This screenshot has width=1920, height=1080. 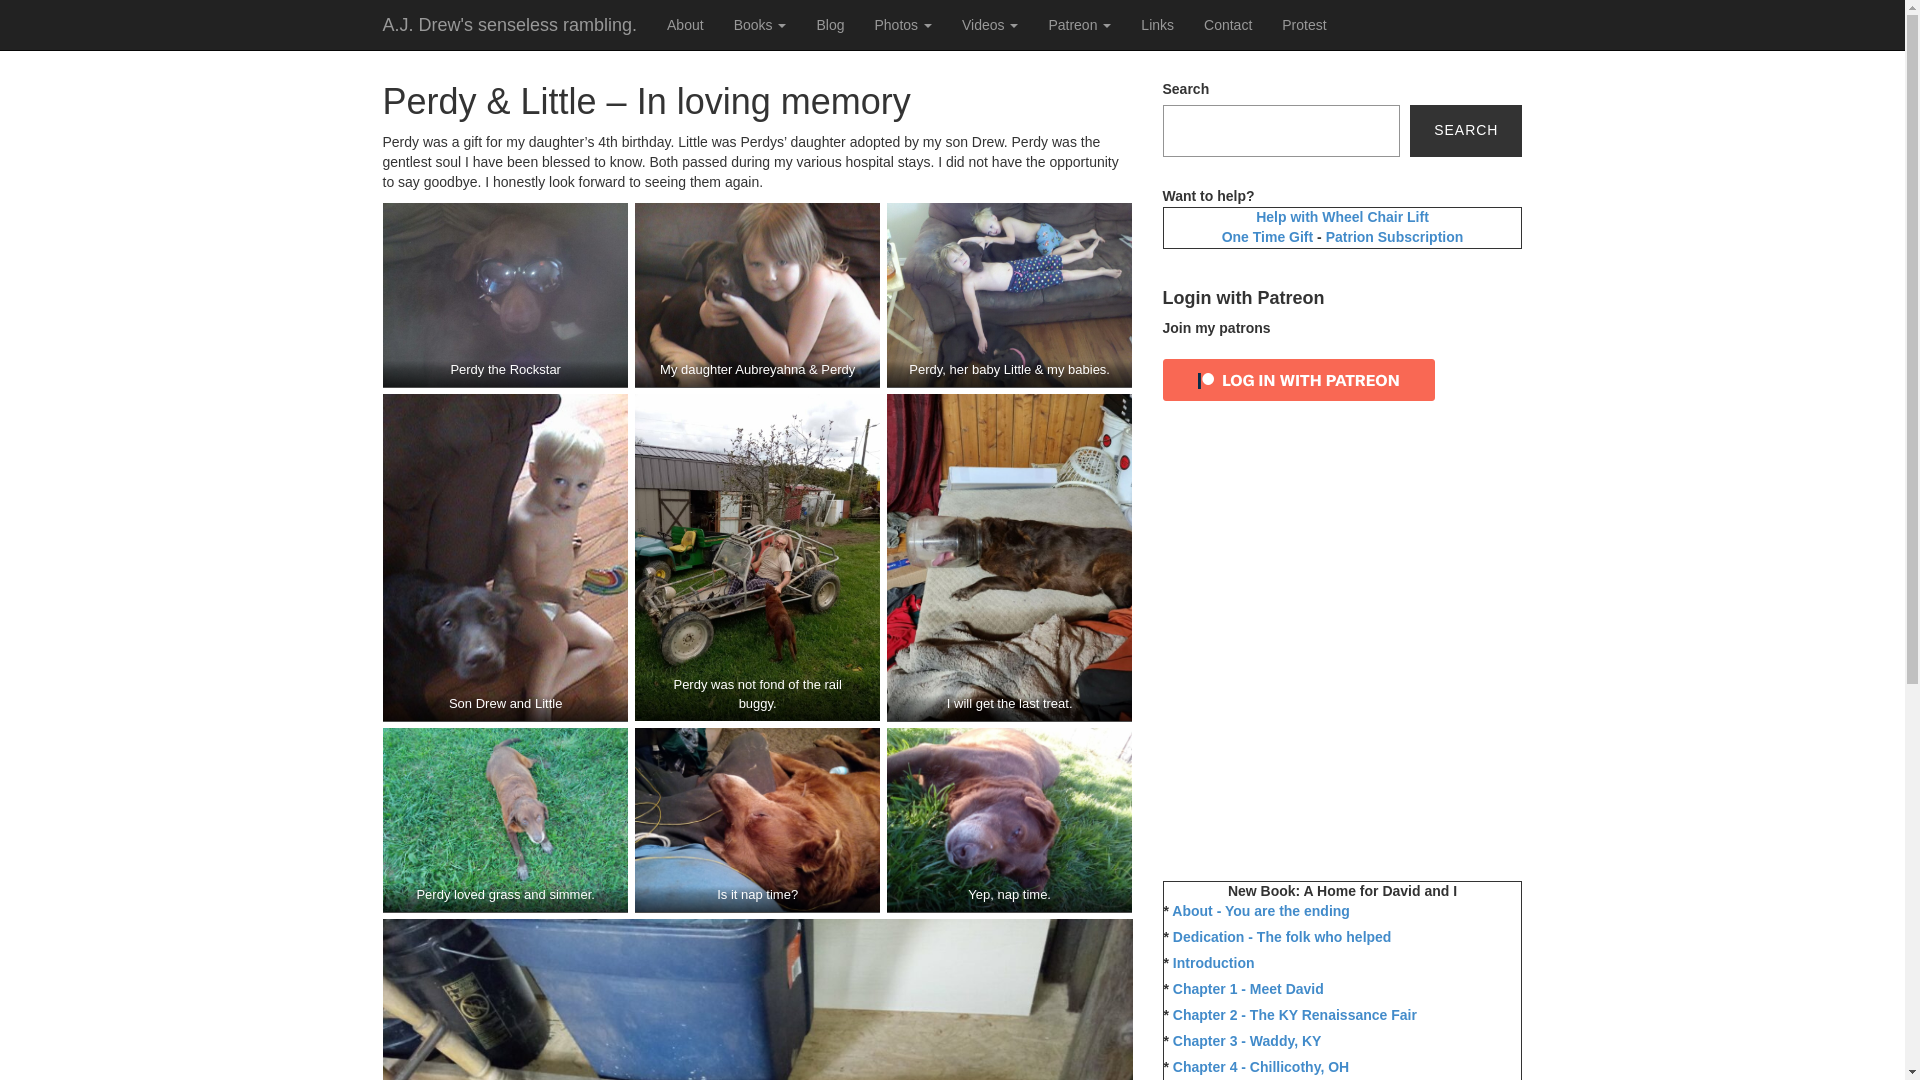 I want to click on Videos, so click(x=989, y=24).